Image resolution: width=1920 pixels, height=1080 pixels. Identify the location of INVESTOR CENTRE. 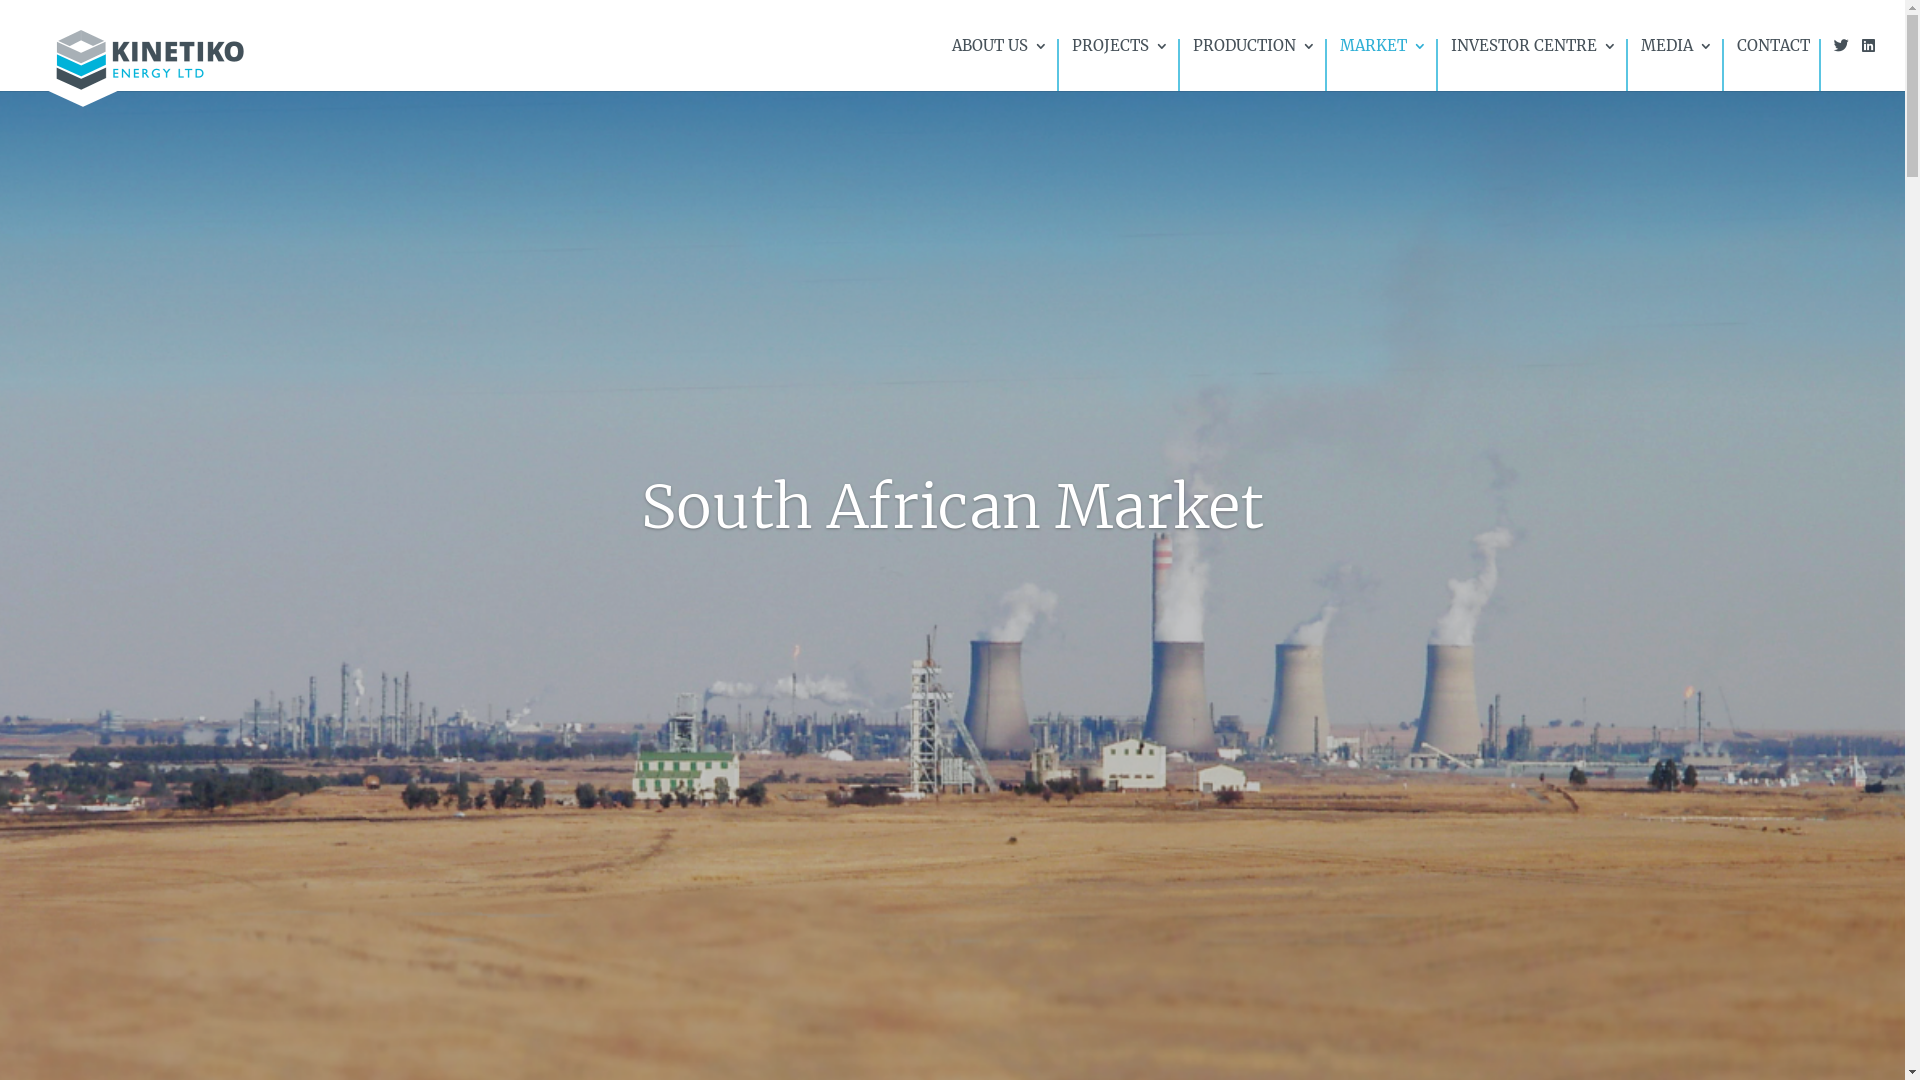
(1534, 64).